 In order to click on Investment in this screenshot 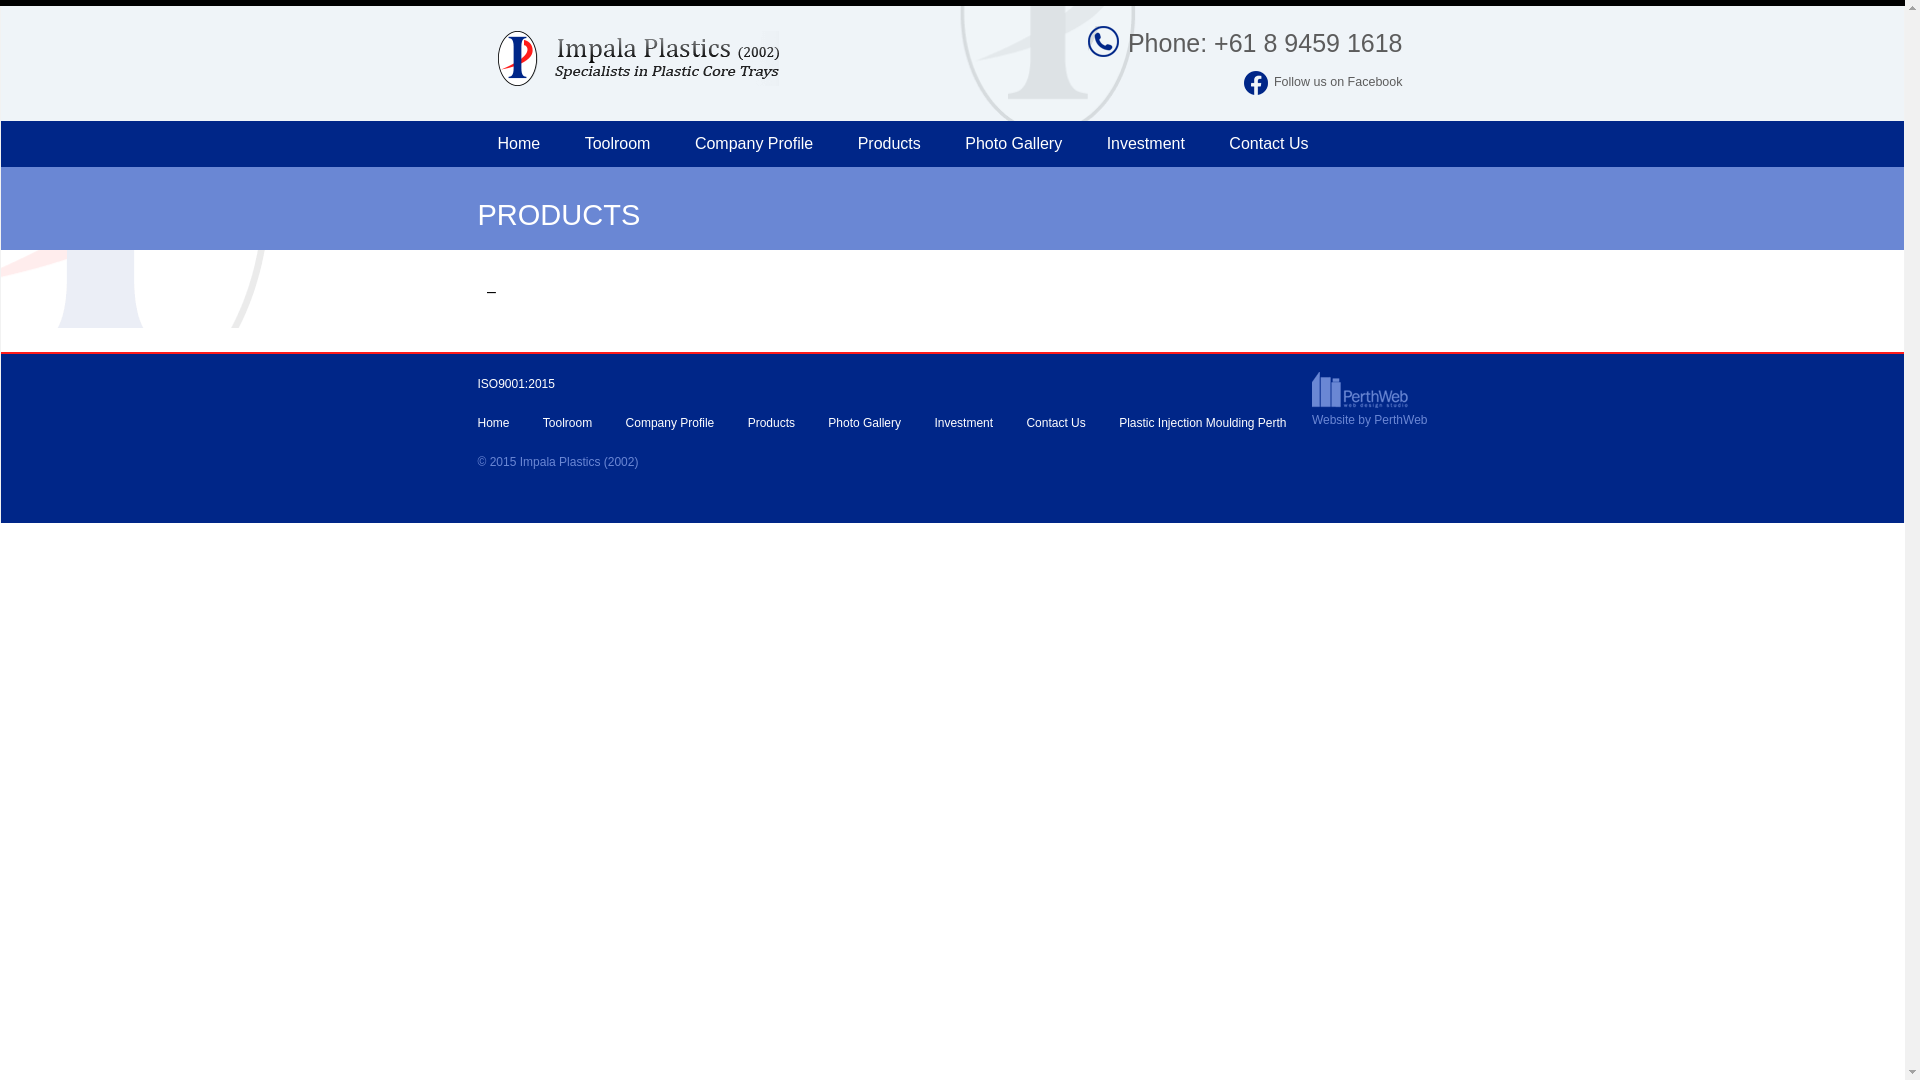, I will do `click(964, 423)`.